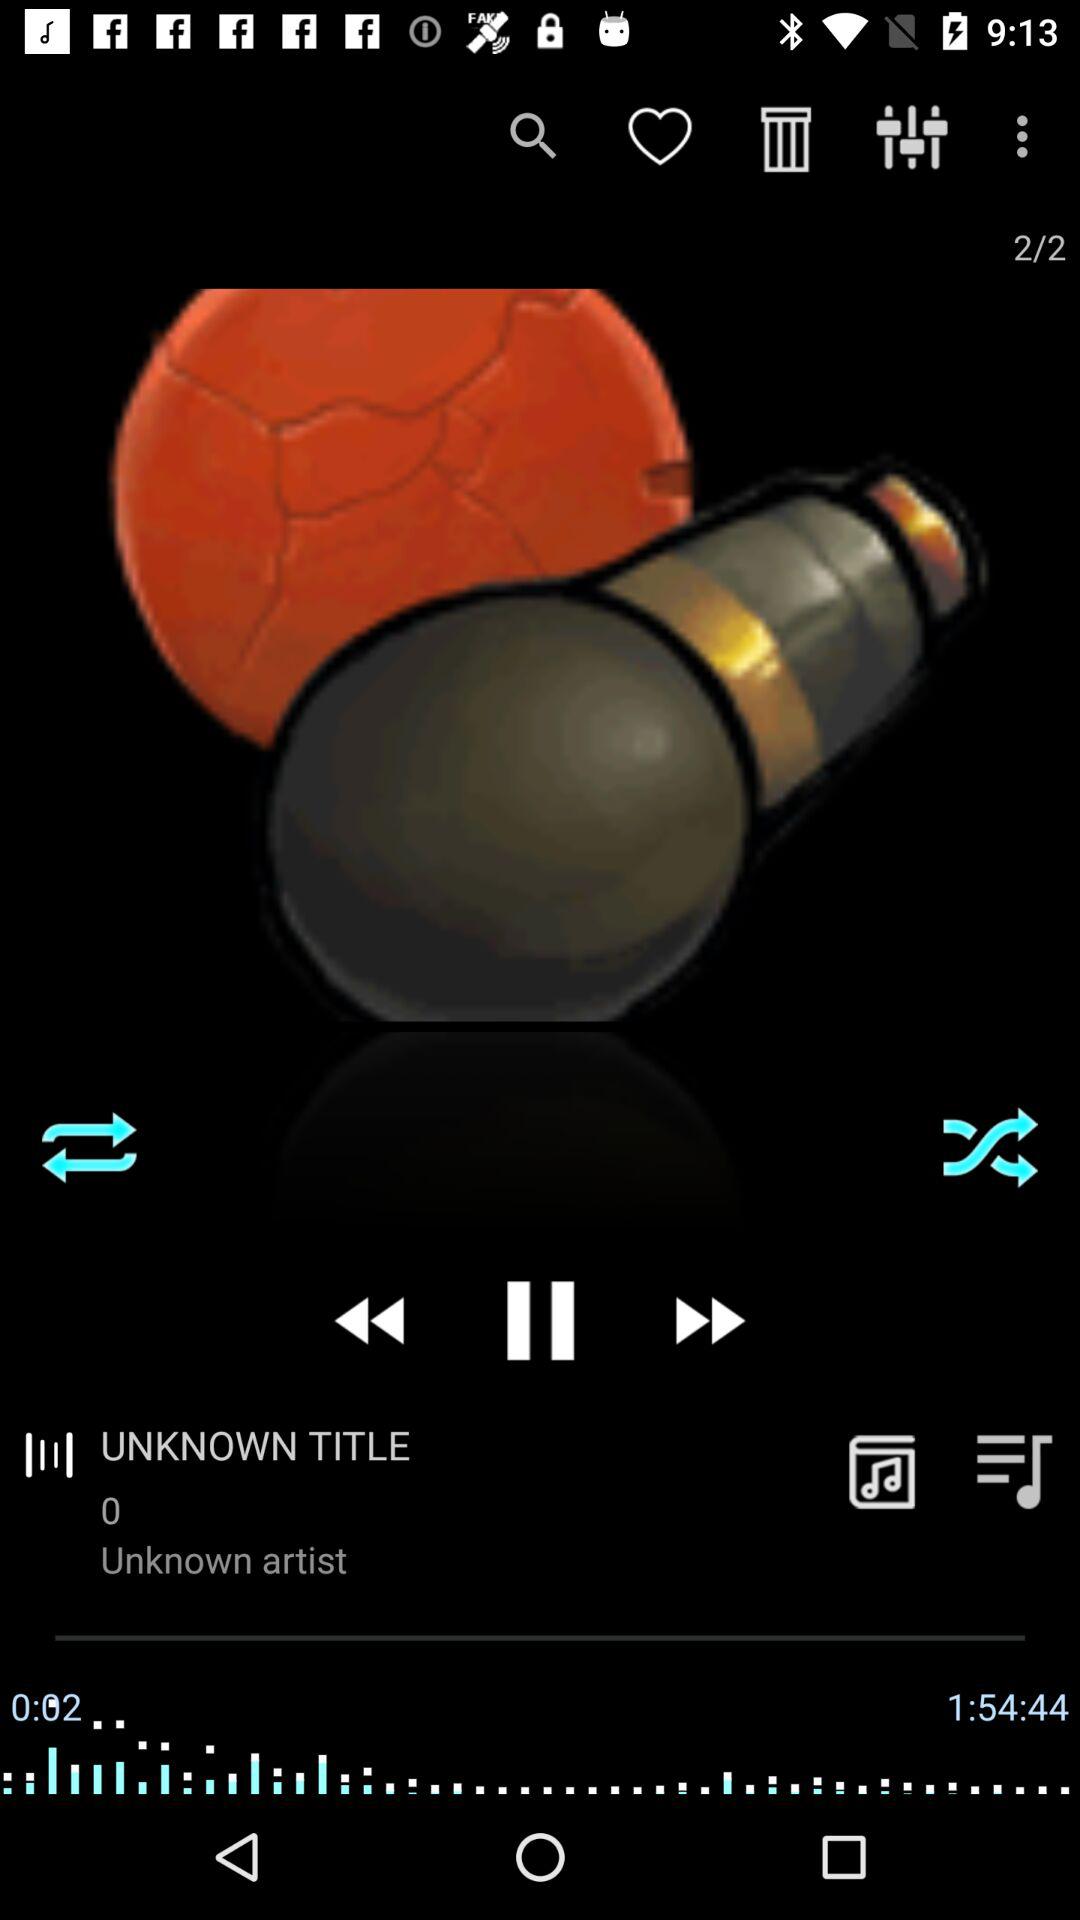 The height and width of the screenshot is (1920, 1080). Describe the element at coordinates (1028, 136) in the screenshot. I see `turn off the item above 2/2 item` at that location.